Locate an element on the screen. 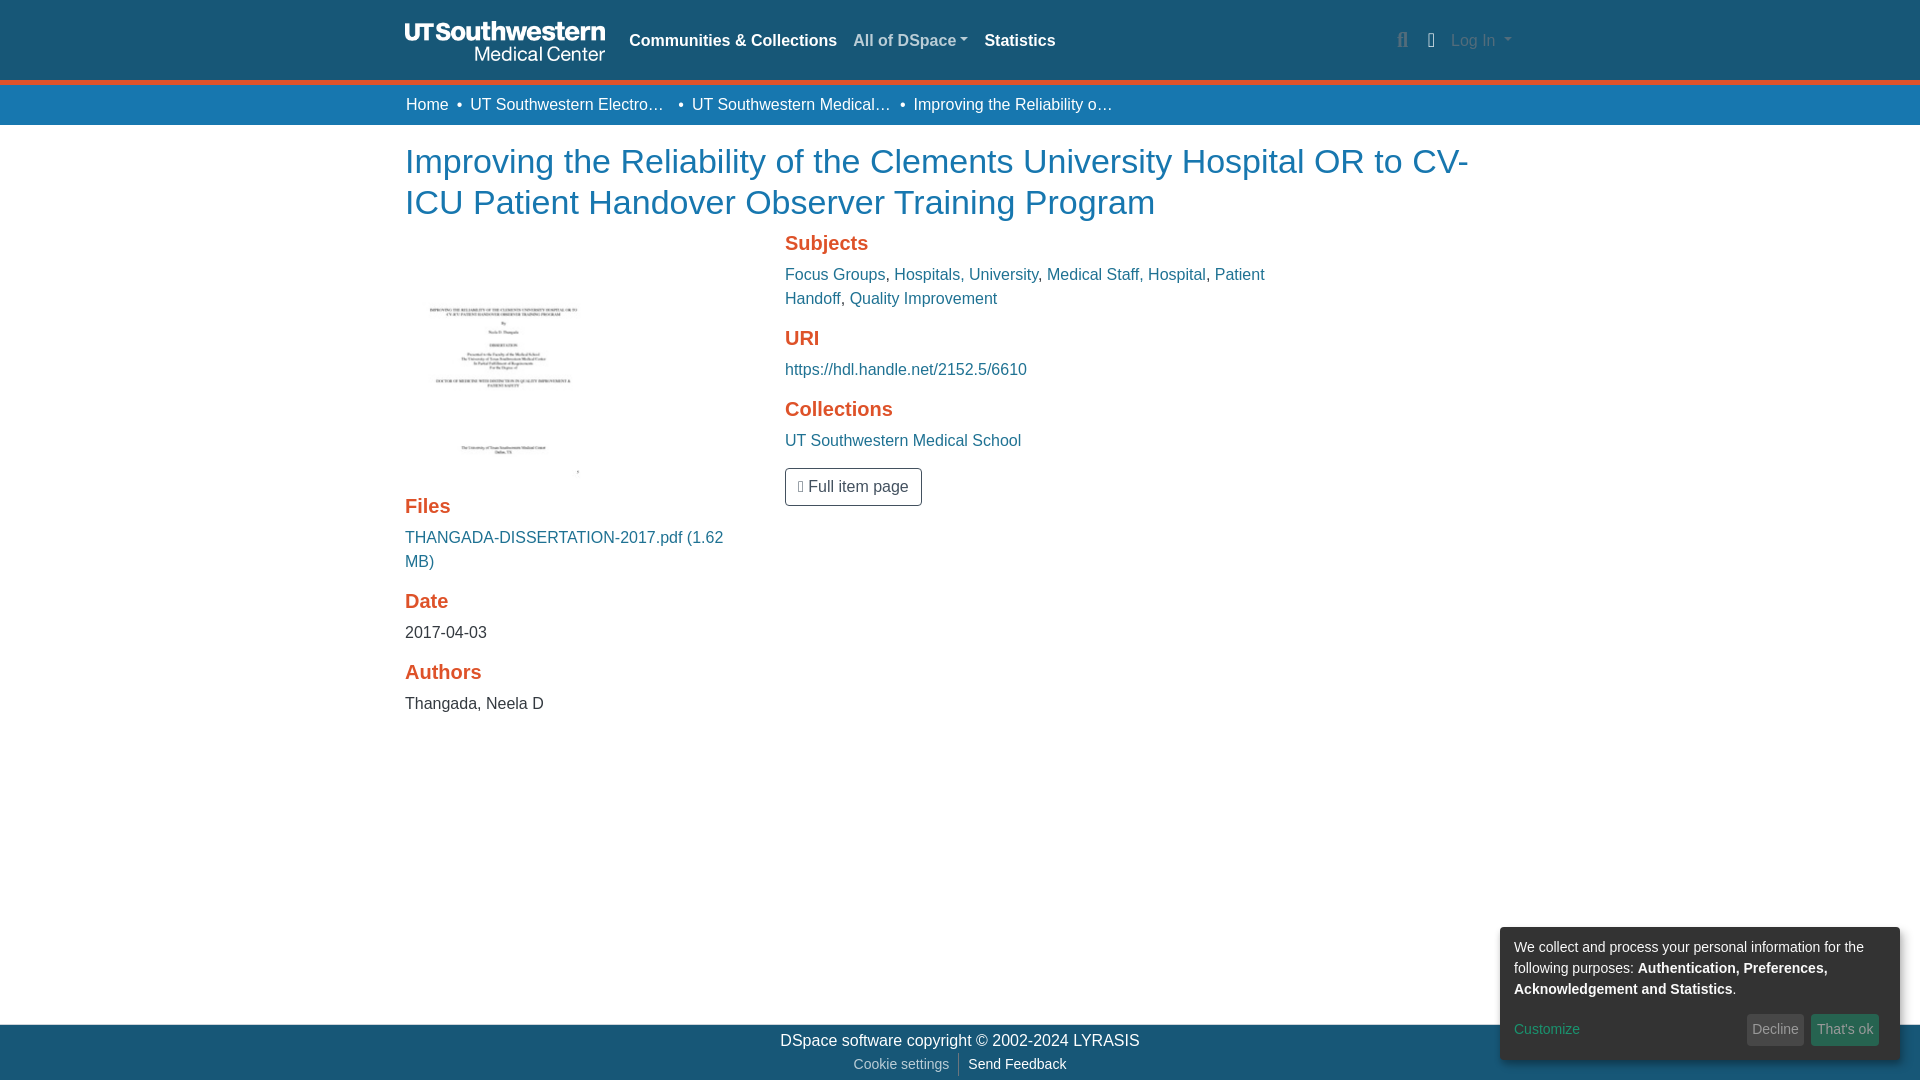  UT Southwestern Medical School is located at coordinates (792, 104).